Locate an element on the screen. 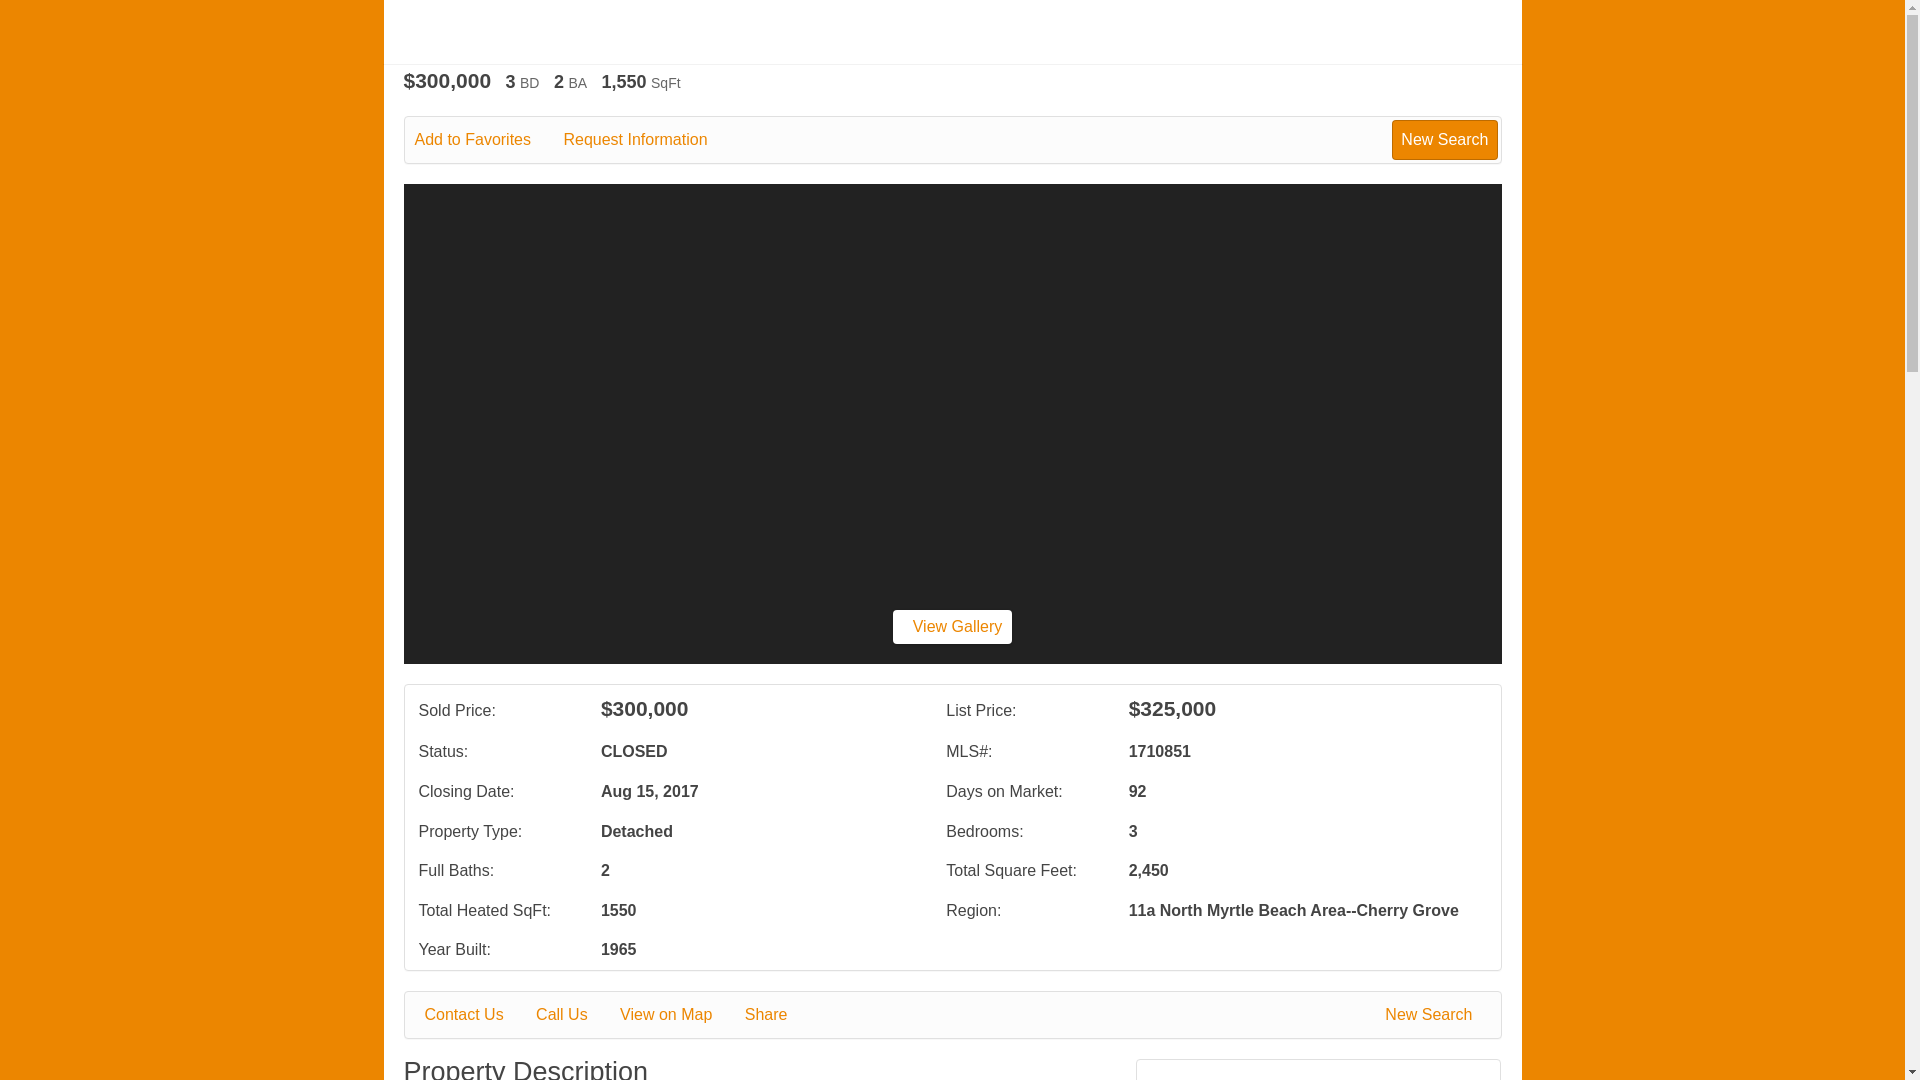 This screenshot has width=1920, height=1080. Add to Favorites is located at coordinates (486, 140).